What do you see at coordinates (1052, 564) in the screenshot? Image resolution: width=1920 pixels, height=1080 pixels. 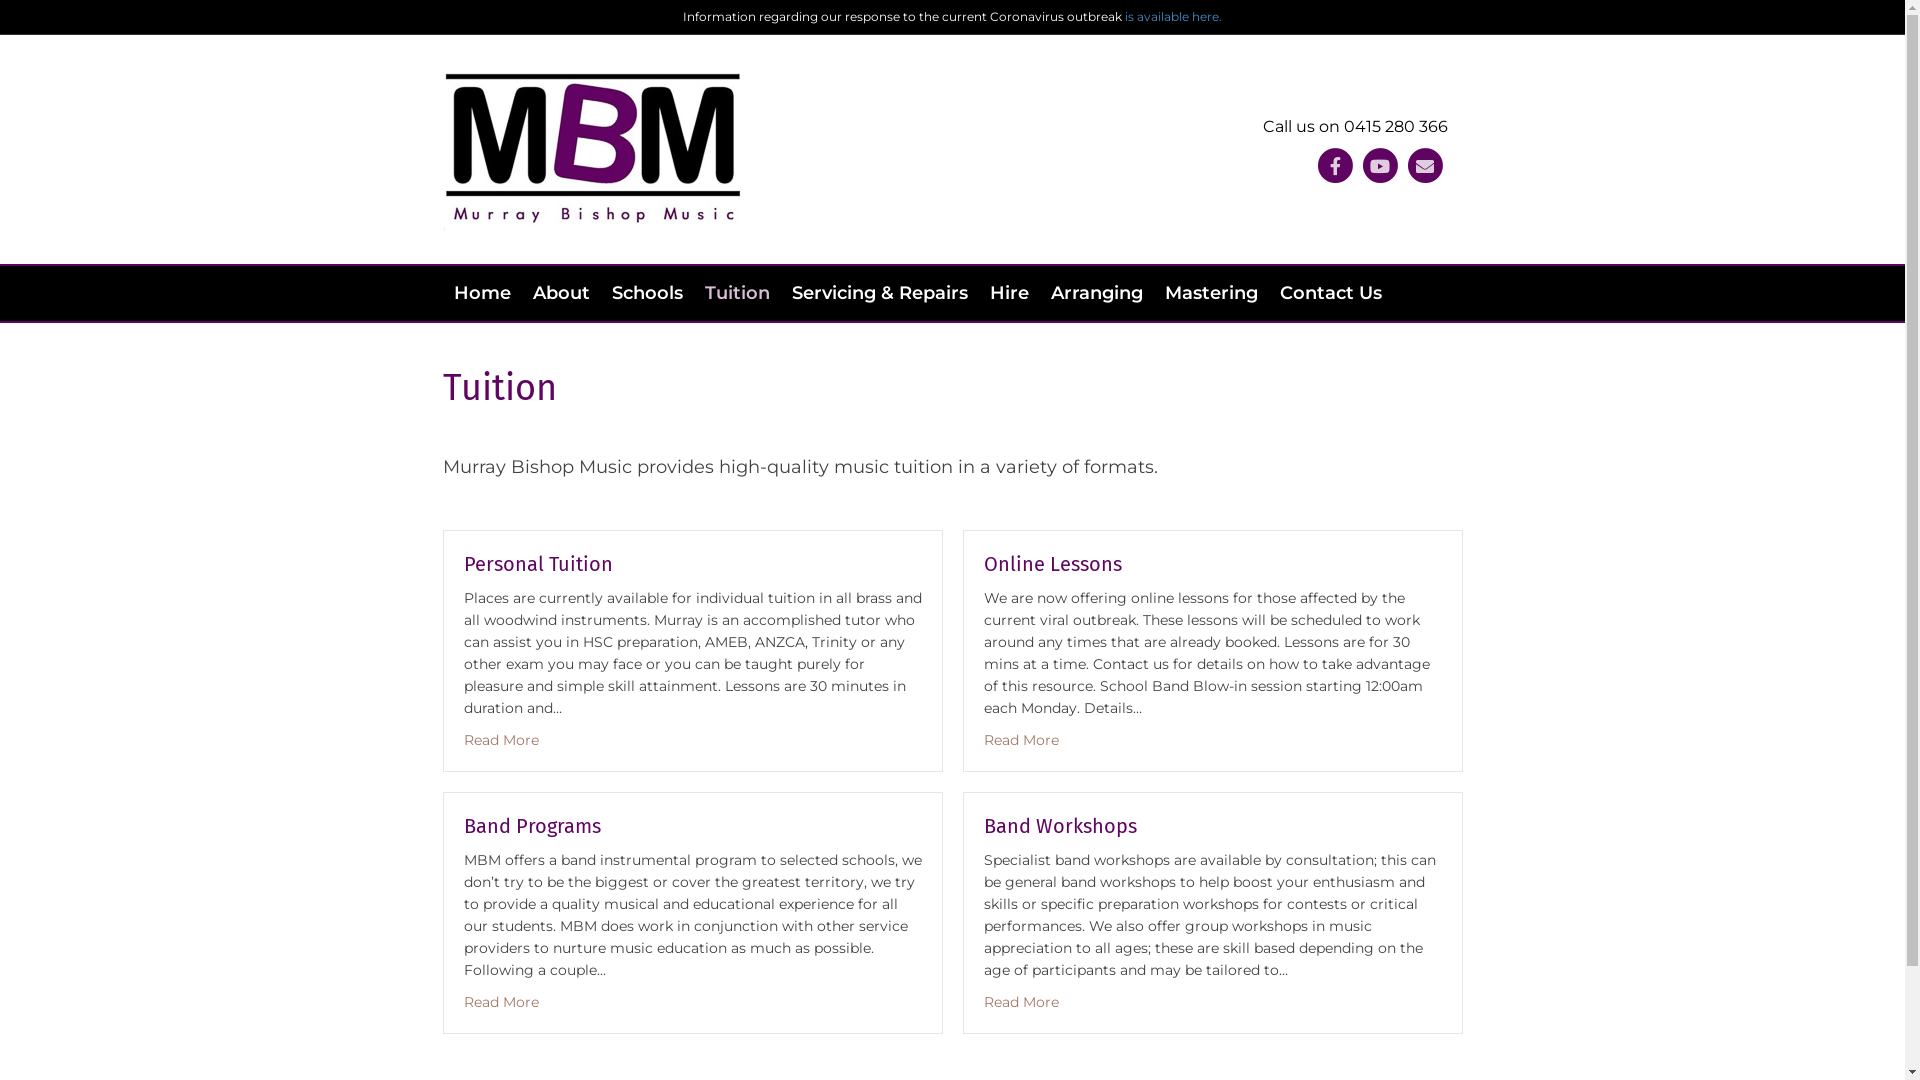 I see `Online Lessons` at bounding box center [1052, 564].